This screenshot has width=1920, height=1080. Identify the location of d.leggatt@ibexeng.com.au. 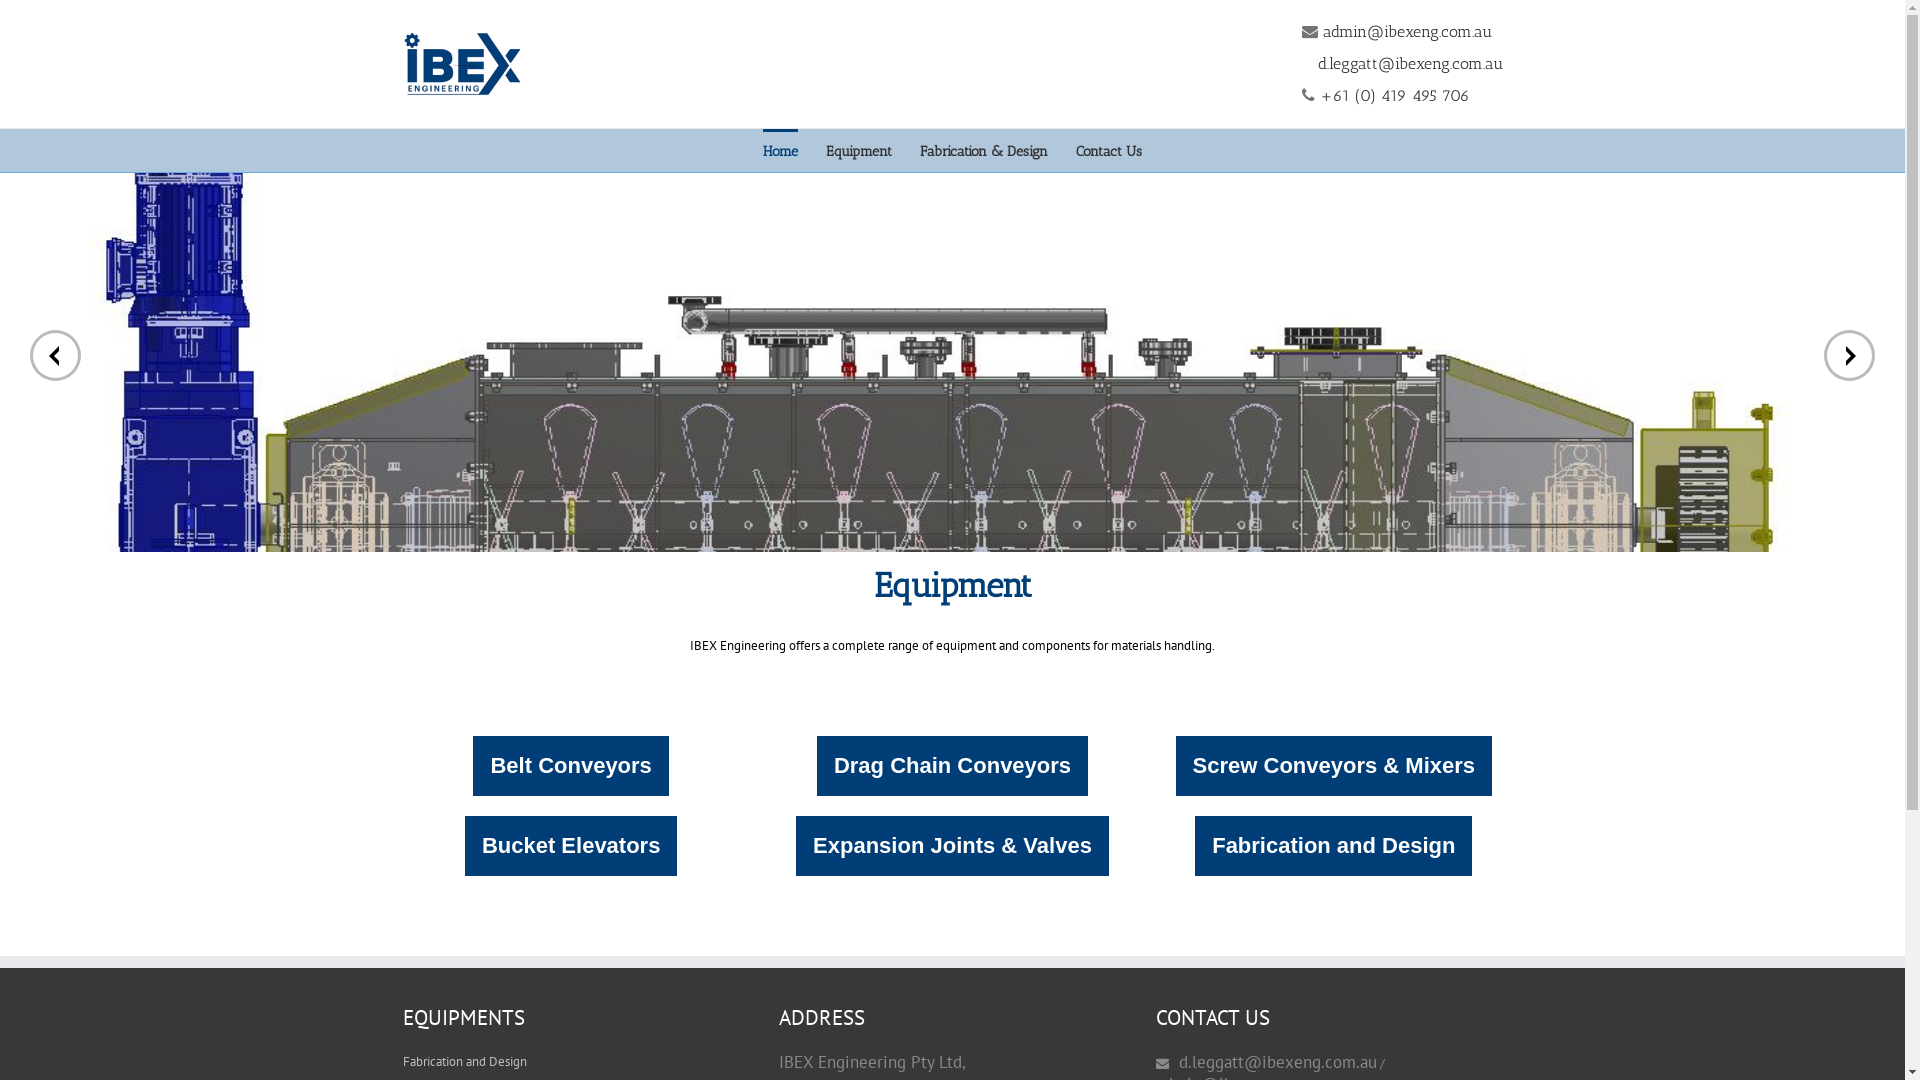
(1276, 1062).